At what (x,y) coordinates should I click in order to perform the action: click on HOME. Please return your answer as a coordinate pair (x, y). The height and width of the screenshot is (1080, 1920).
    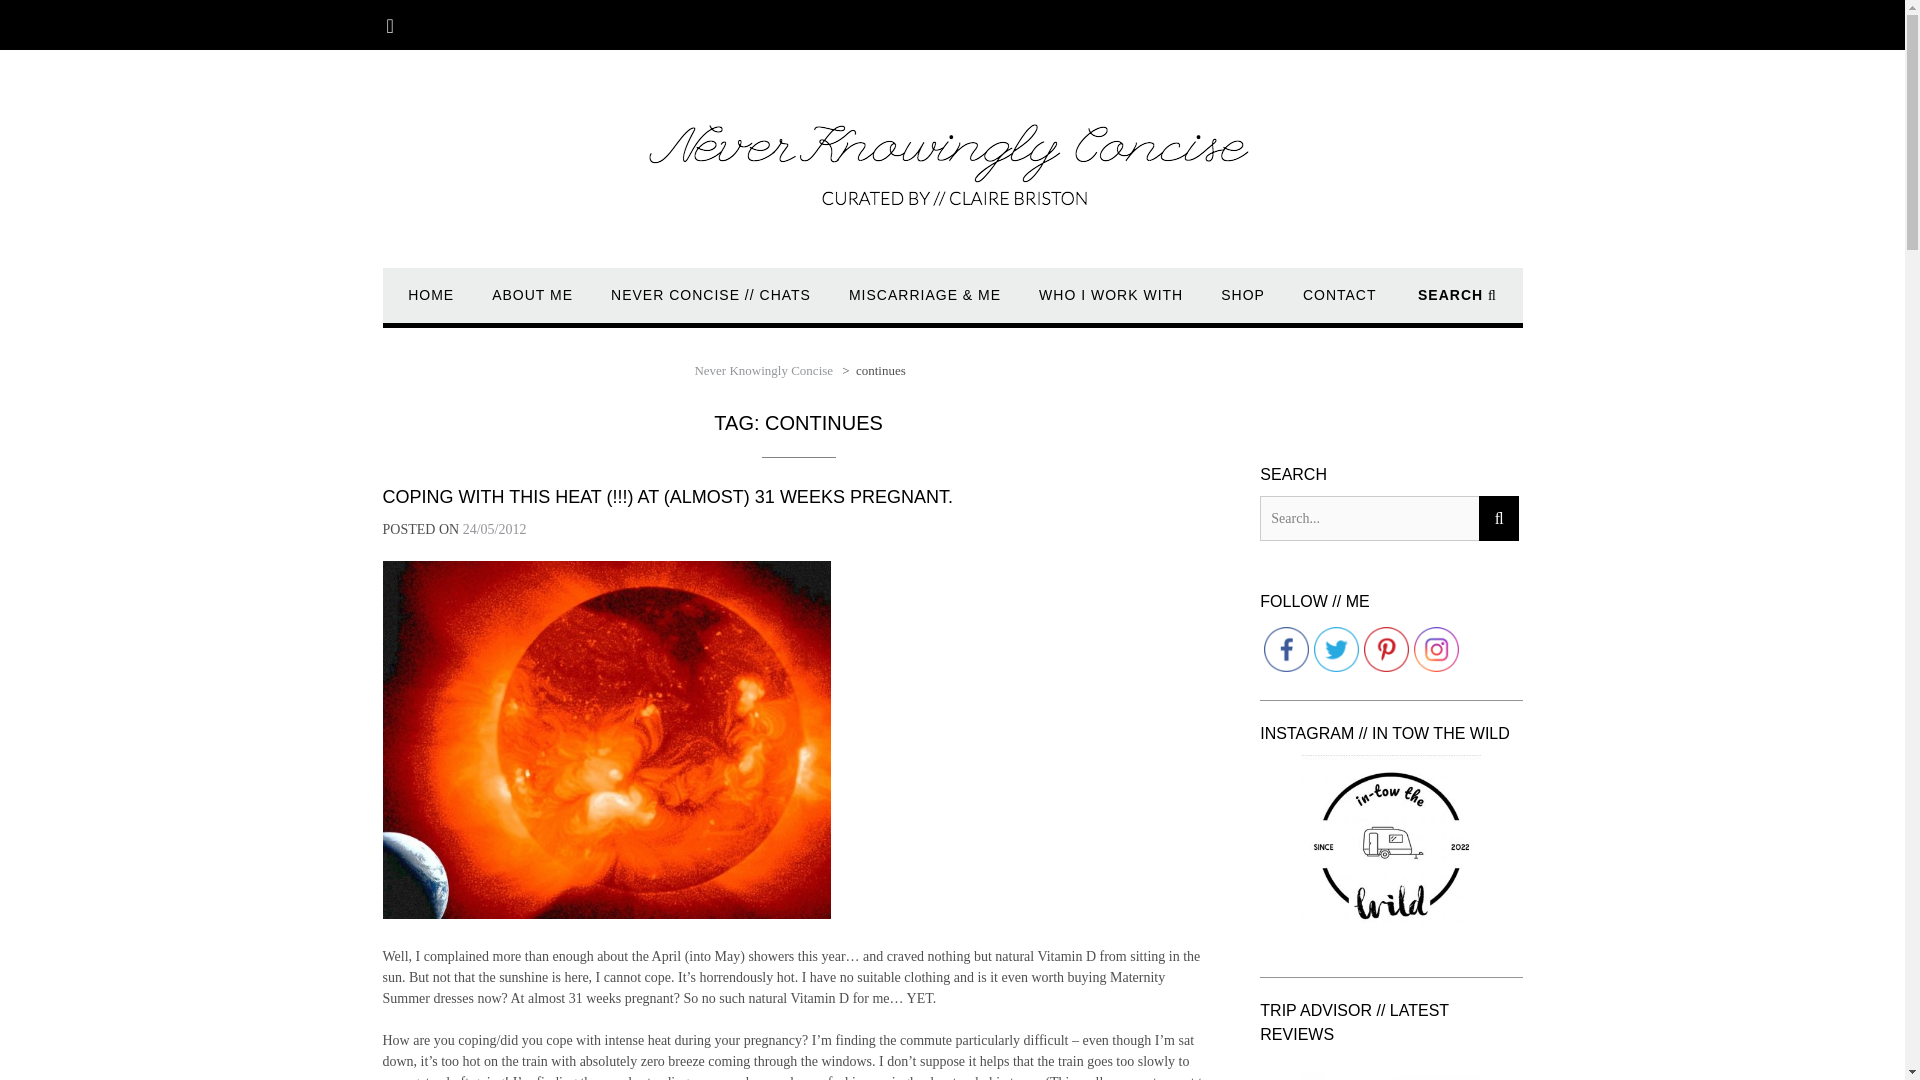
    Looking at the image, I should click on (430, 304).